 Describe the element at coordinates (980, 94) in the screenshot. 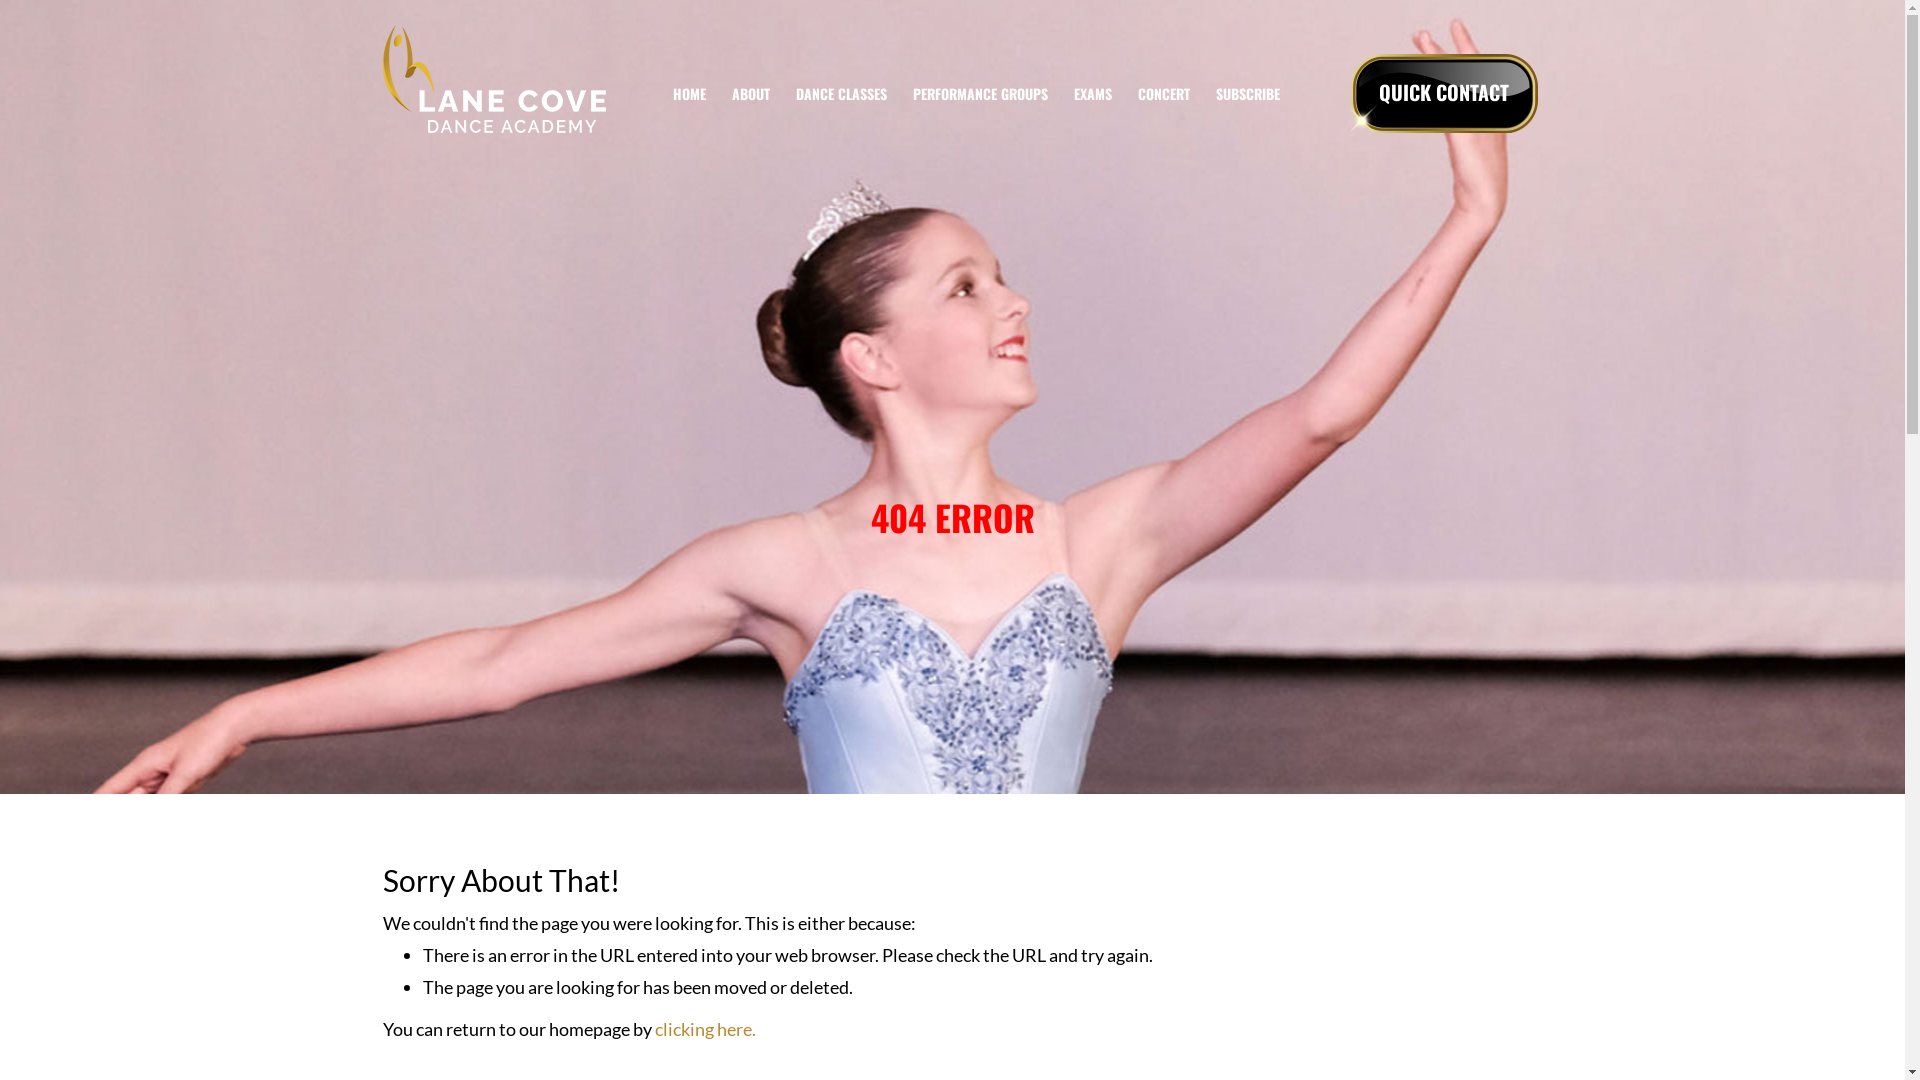

I see `PERFORMANCE GROUPS` at that location.